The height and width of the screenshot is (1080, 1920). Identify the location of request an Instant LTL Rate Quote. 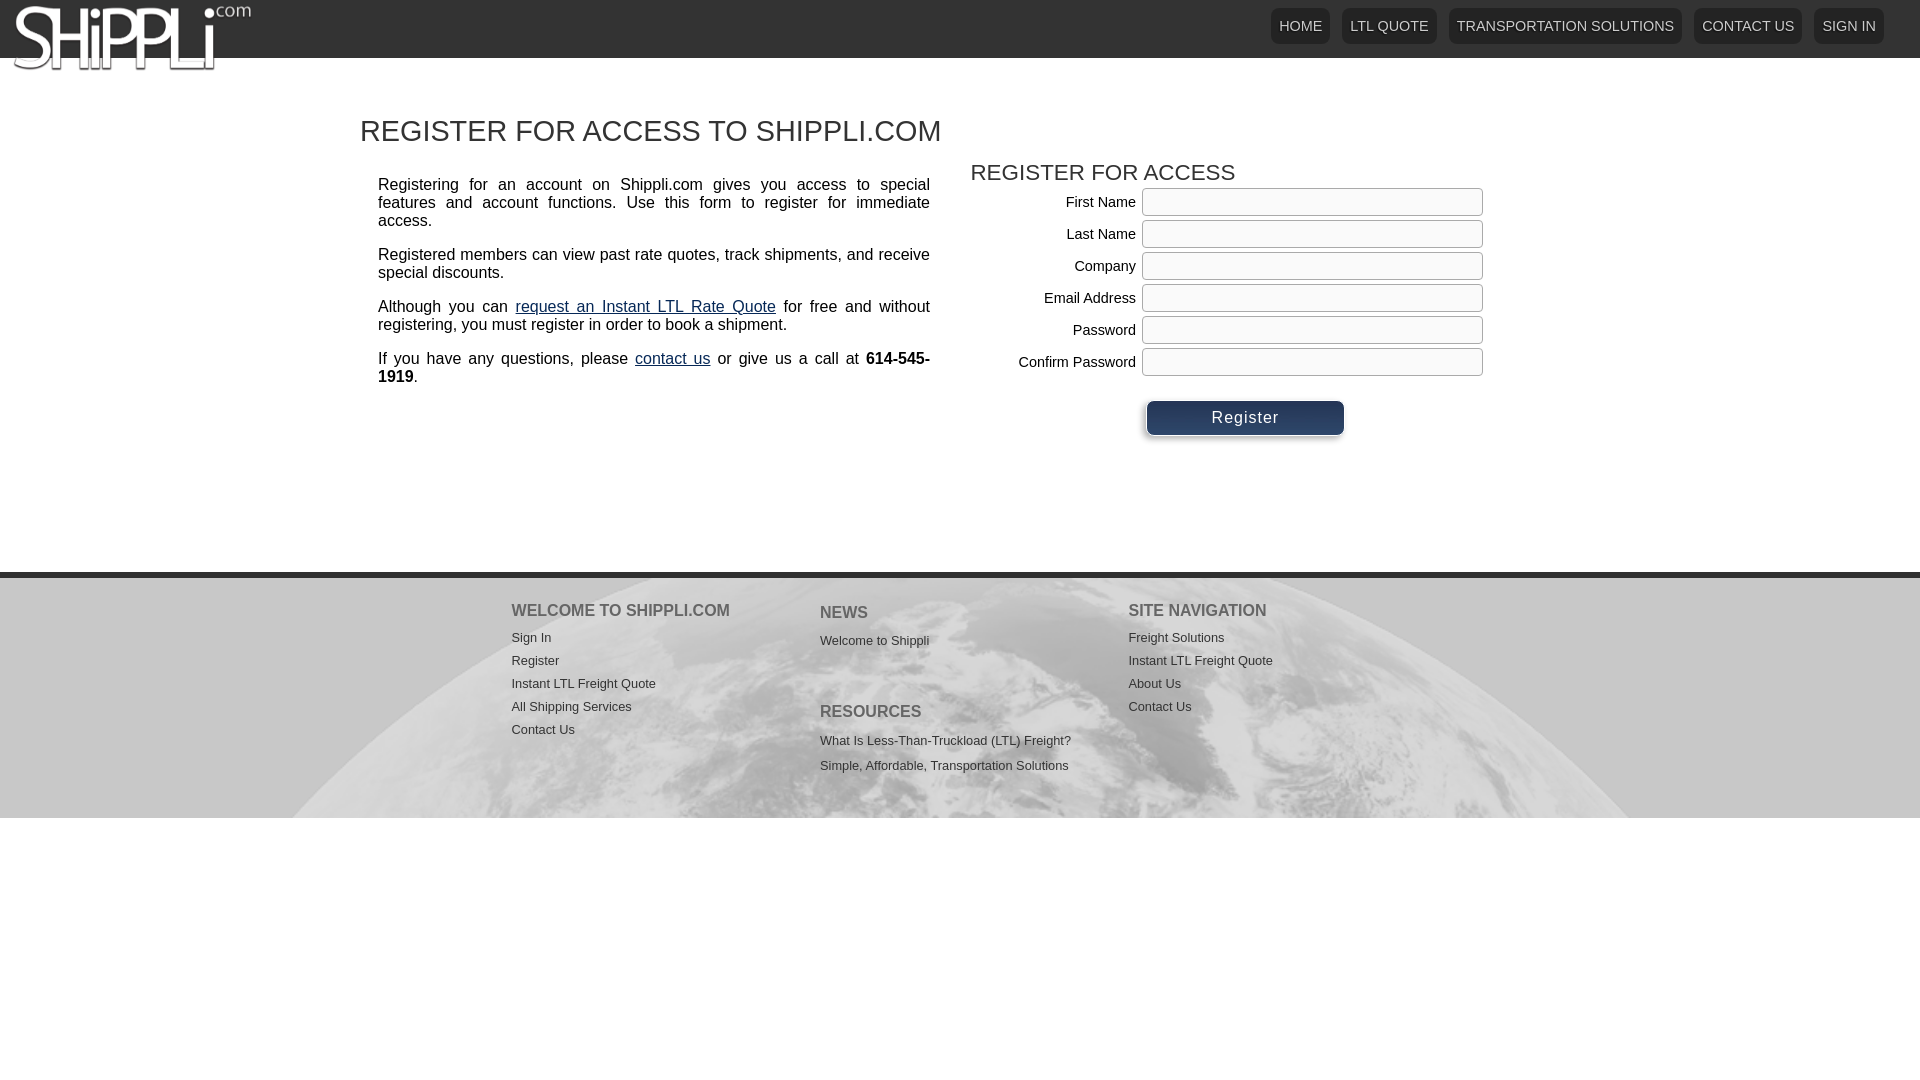
(646, 306).